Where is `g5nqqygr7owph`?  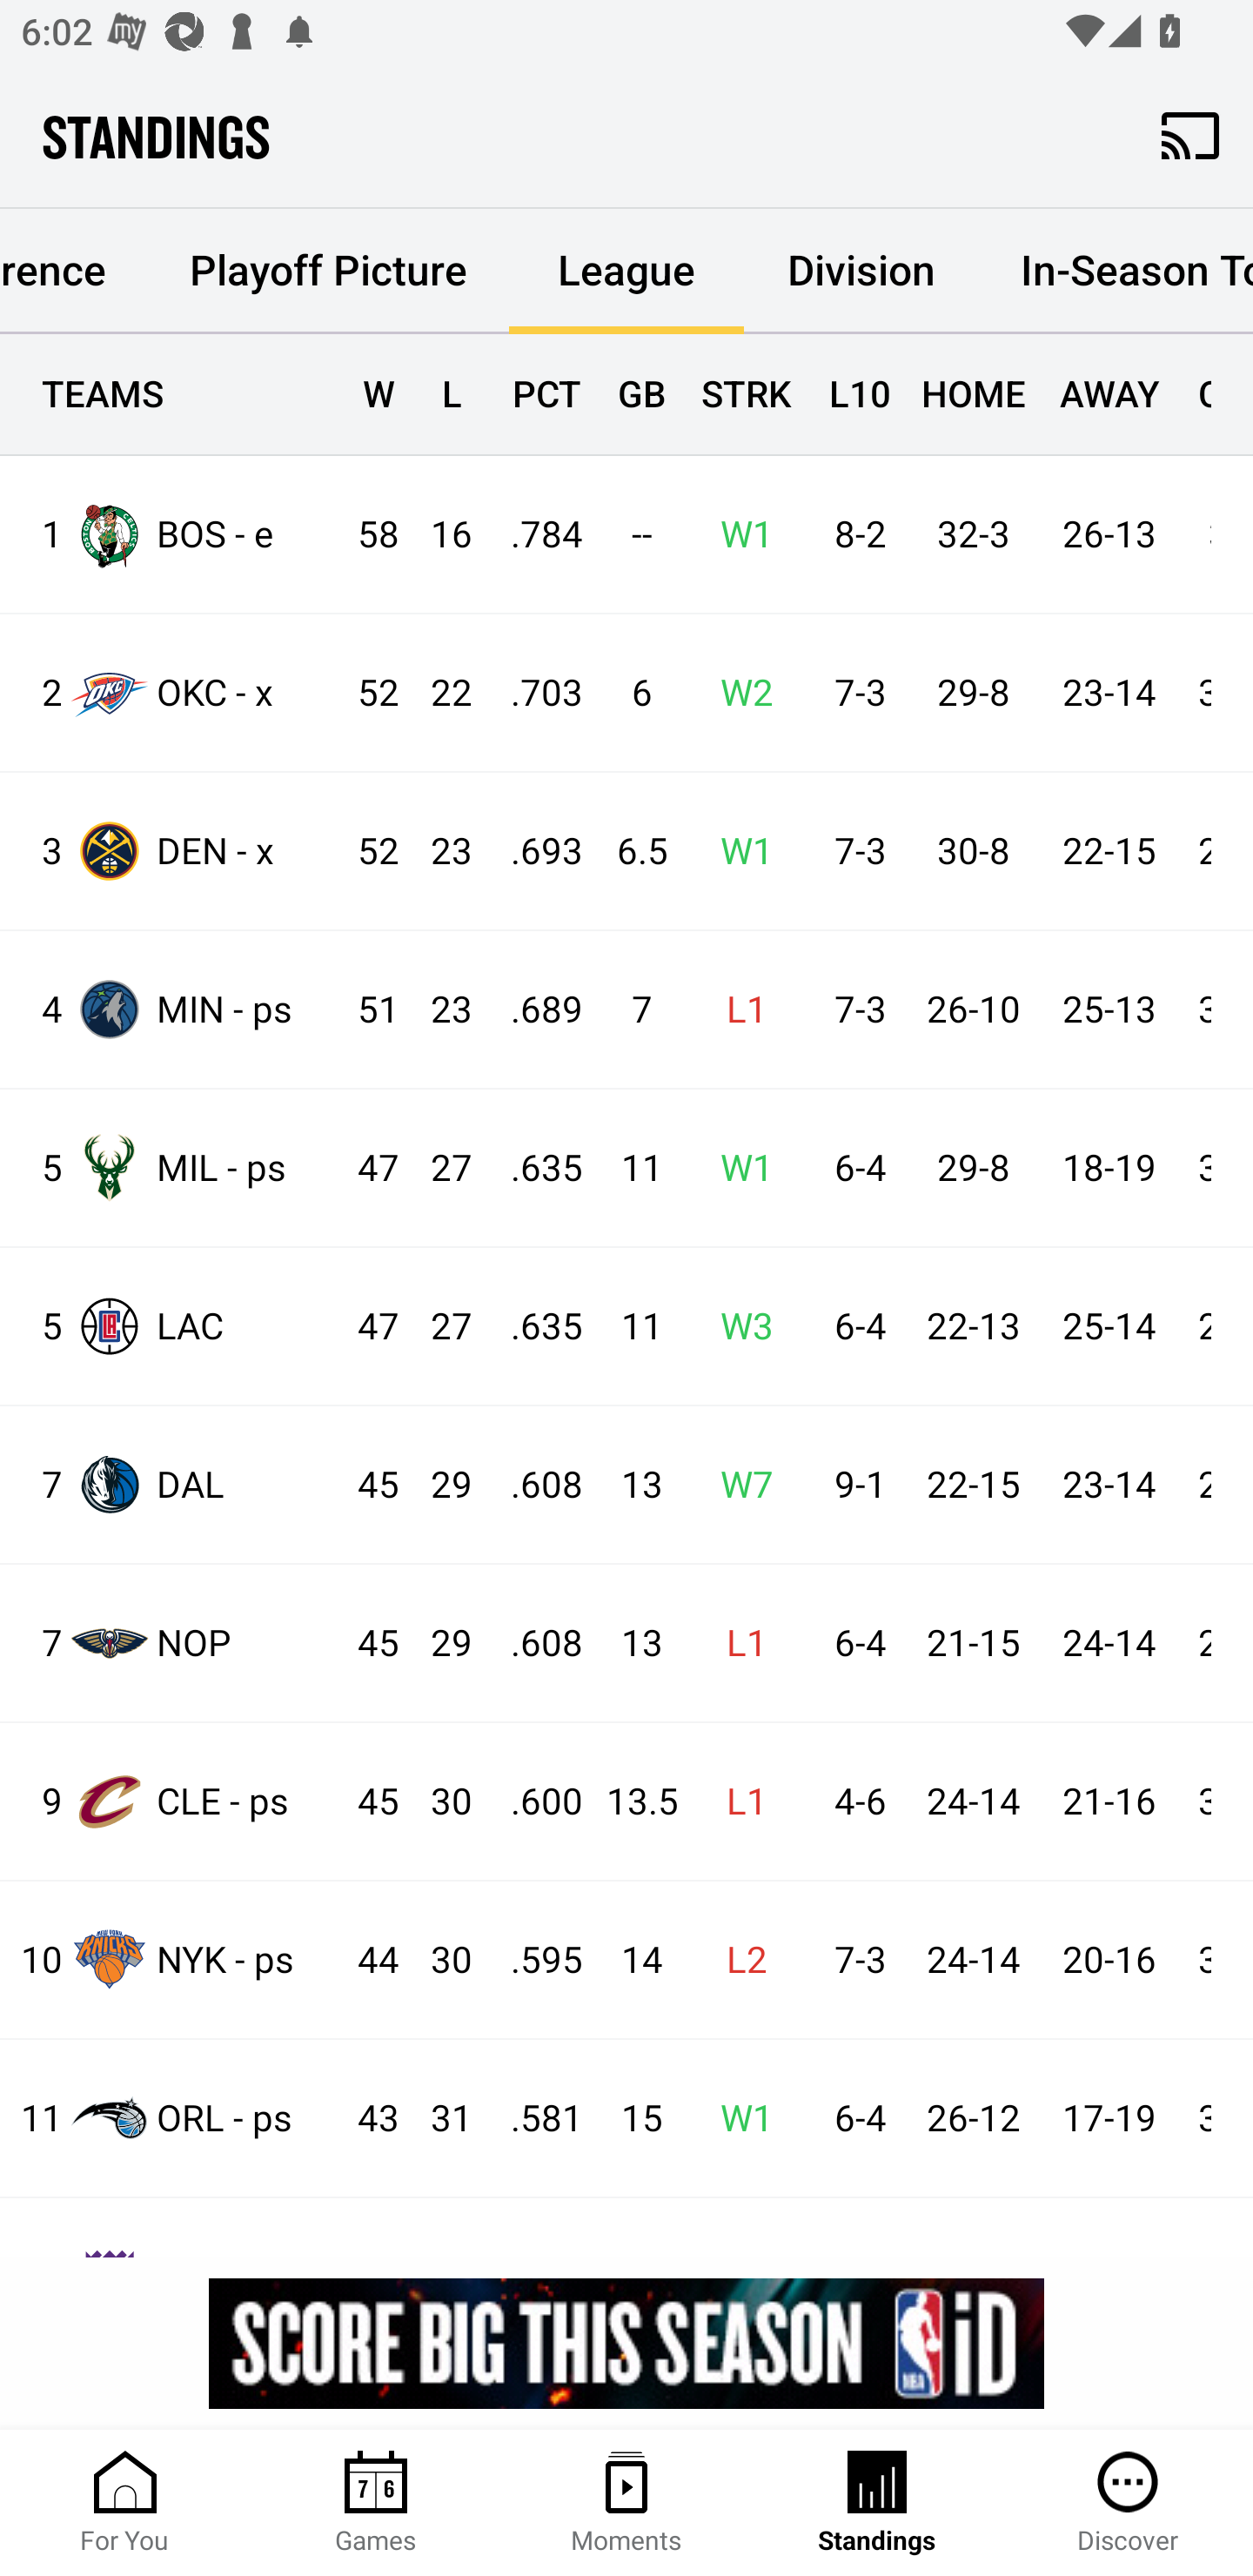
g5nqqygr7owph is located at coordinates (626, 2343).